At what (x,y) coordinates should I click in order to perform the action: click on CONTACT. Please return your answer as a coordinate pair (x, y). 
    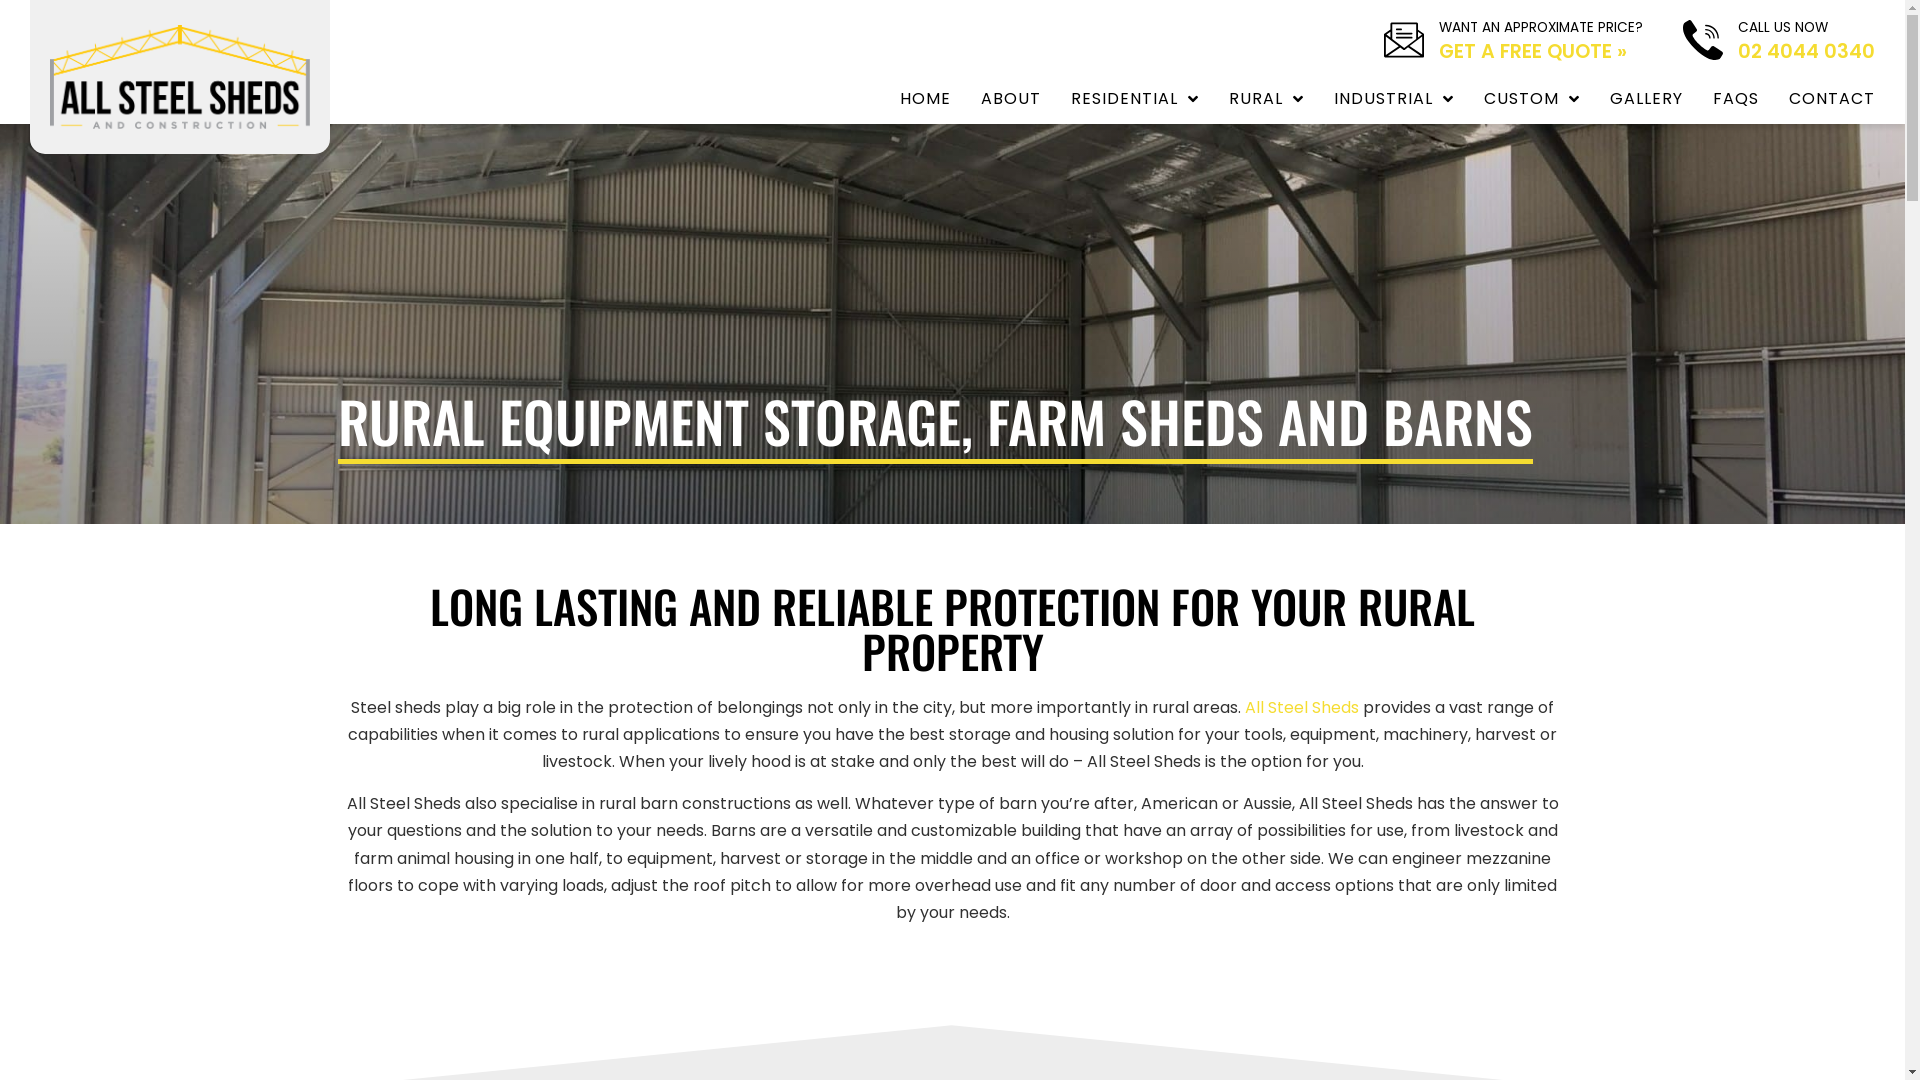
    Looking at the image, I should click on (1832, 99).